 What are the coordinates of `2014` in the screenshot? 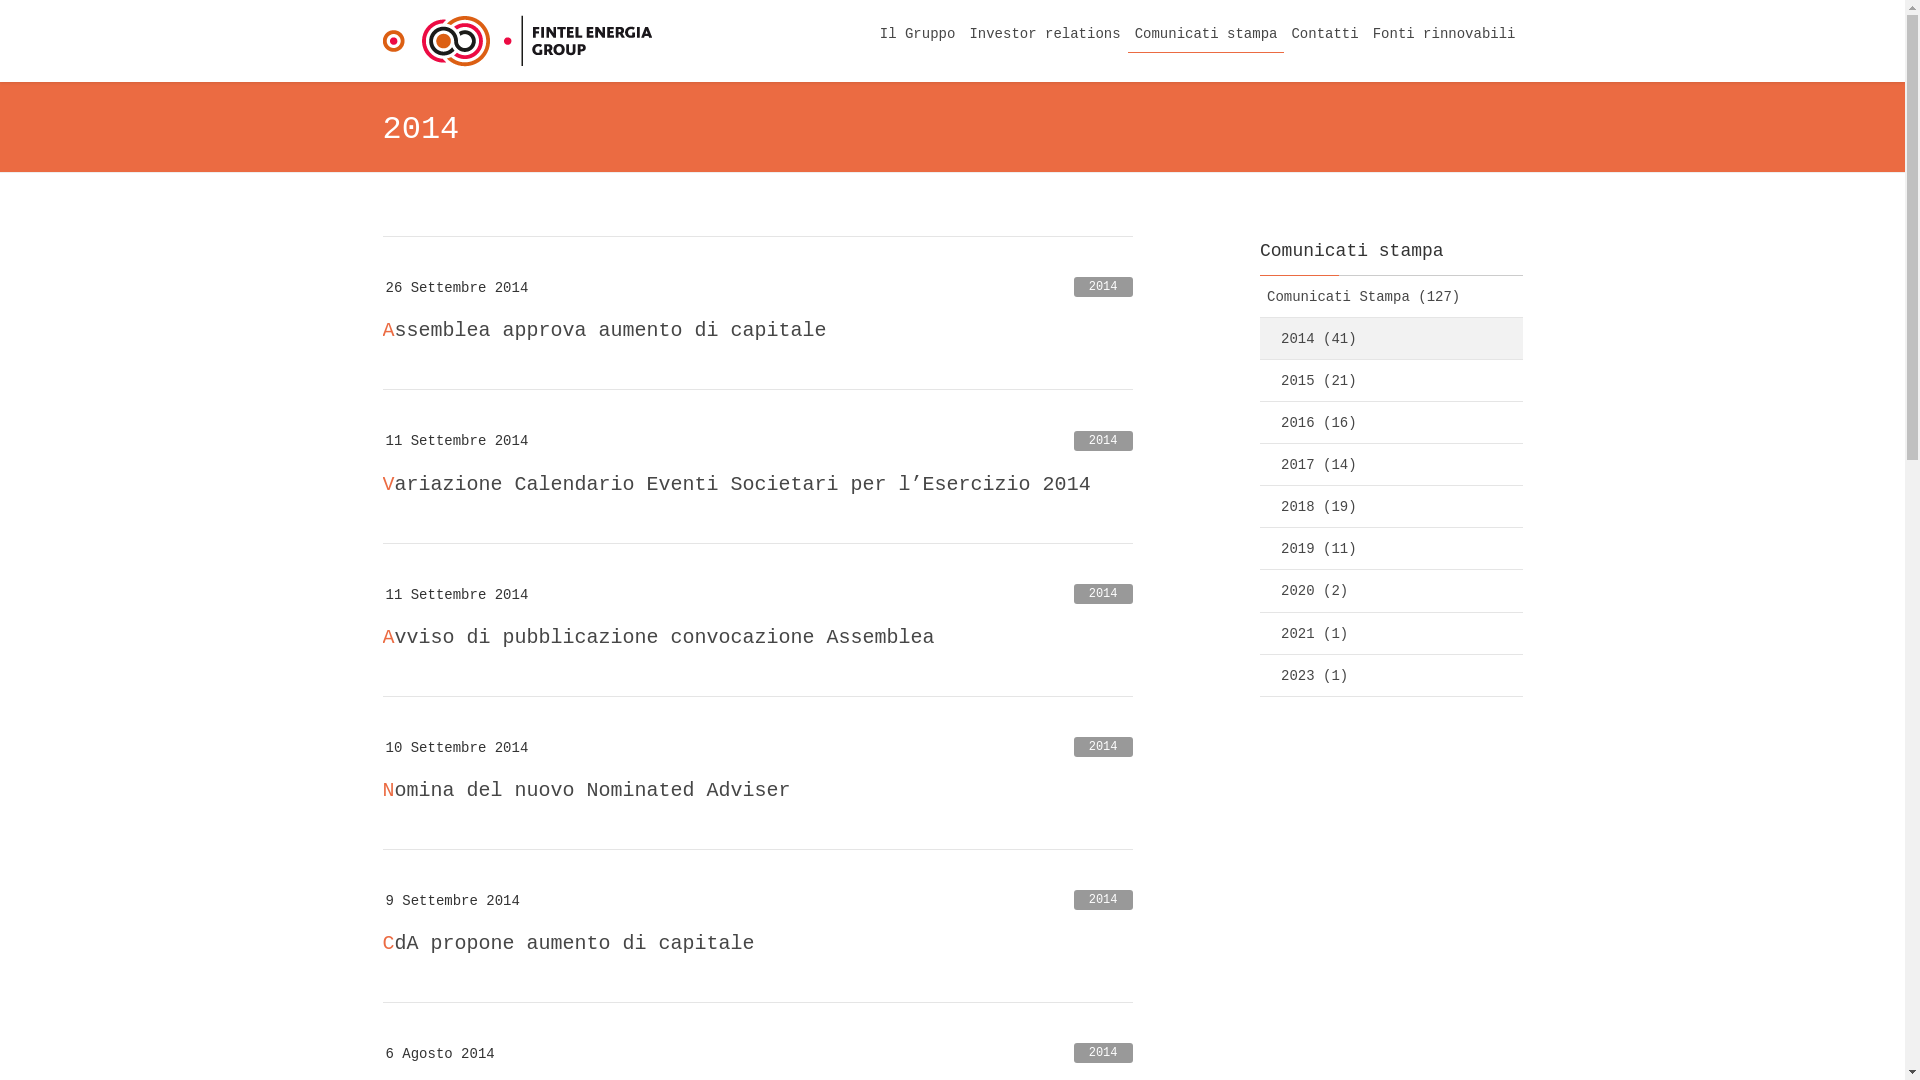 It's located at (1104, 441).